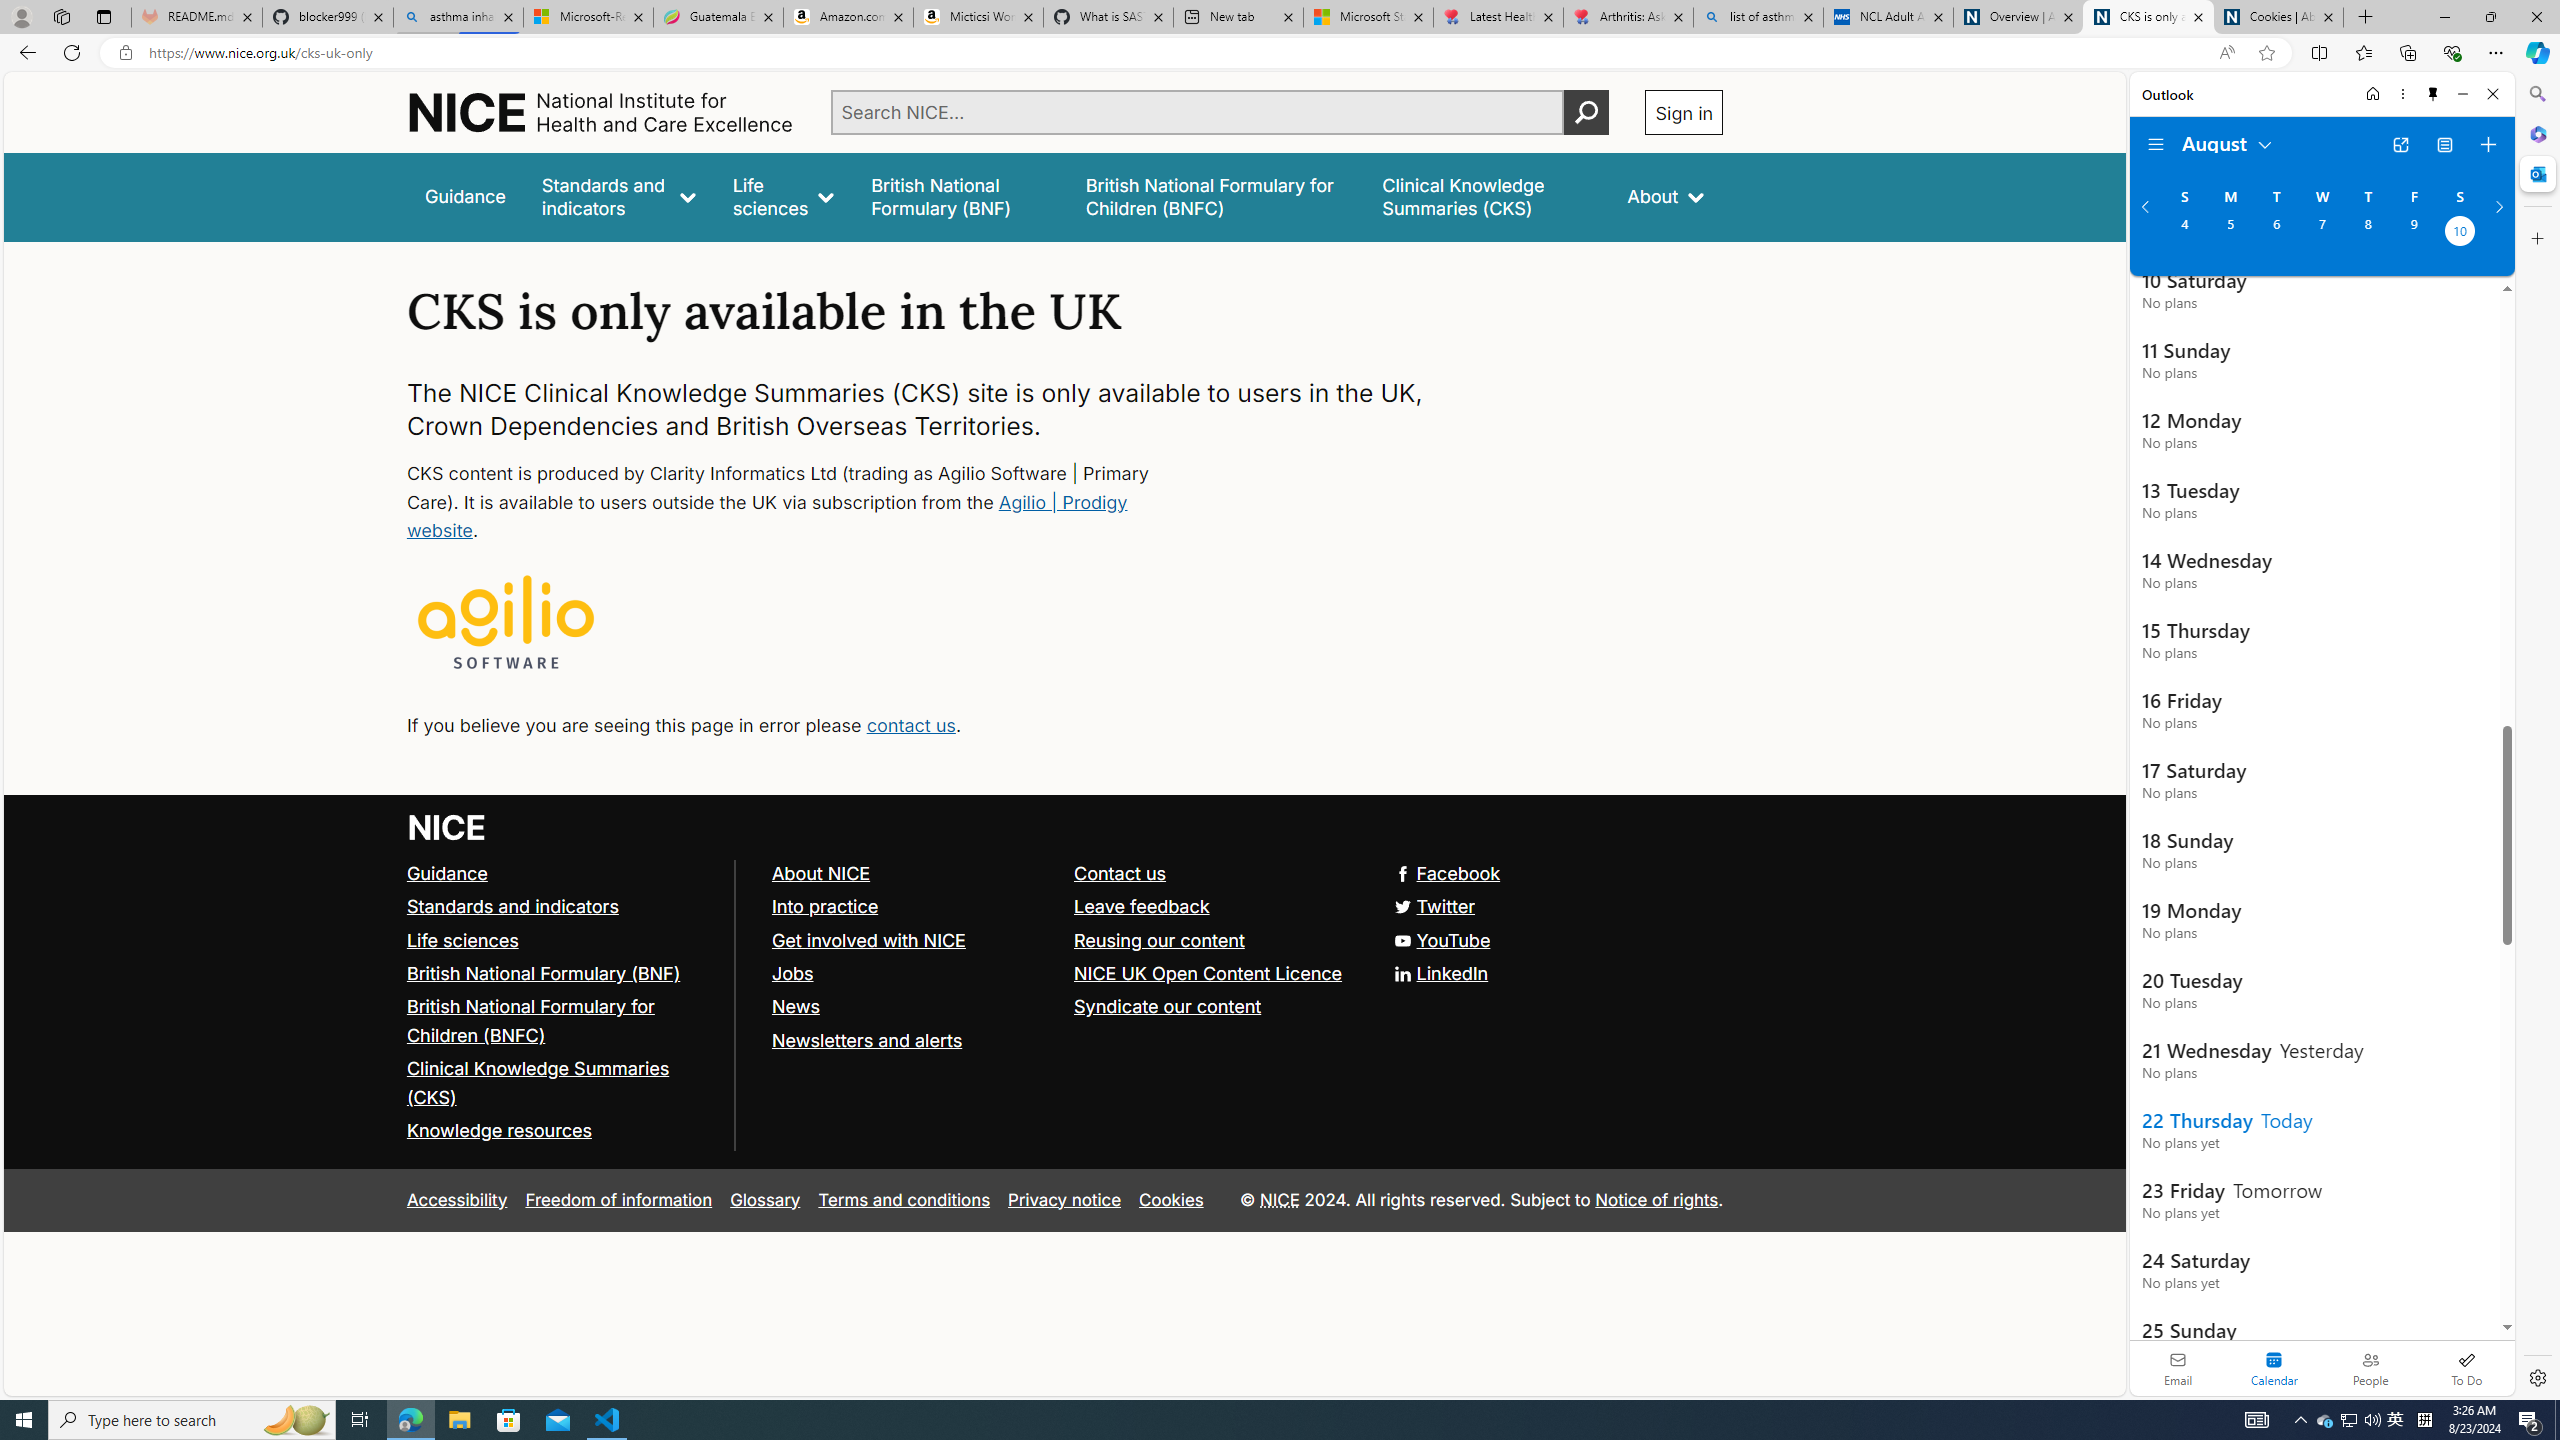  Describe the element at coordinates (72, 52) in the screenshot. I see `Refresh` at that location.